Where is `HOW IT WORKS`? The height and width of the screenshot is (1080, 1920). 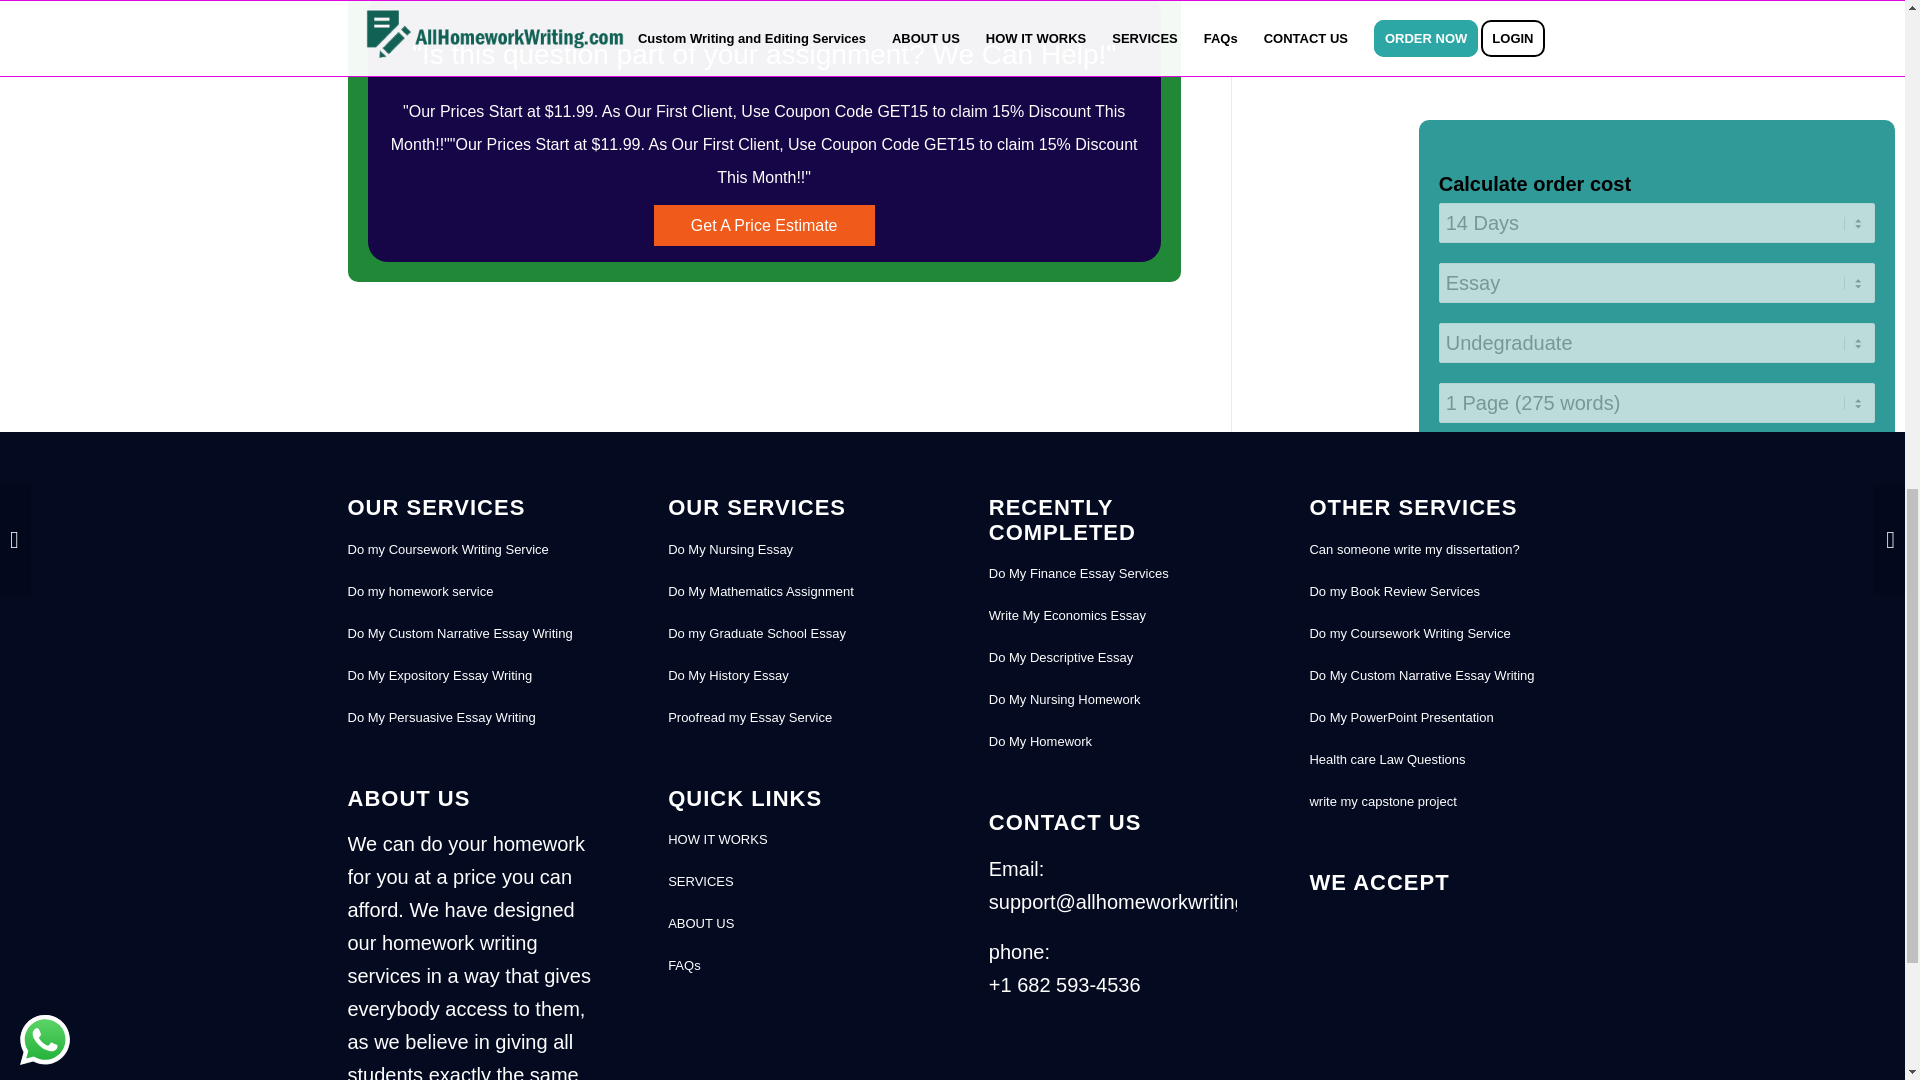 HOW IT WORKS is located at coordinates (792, 839).